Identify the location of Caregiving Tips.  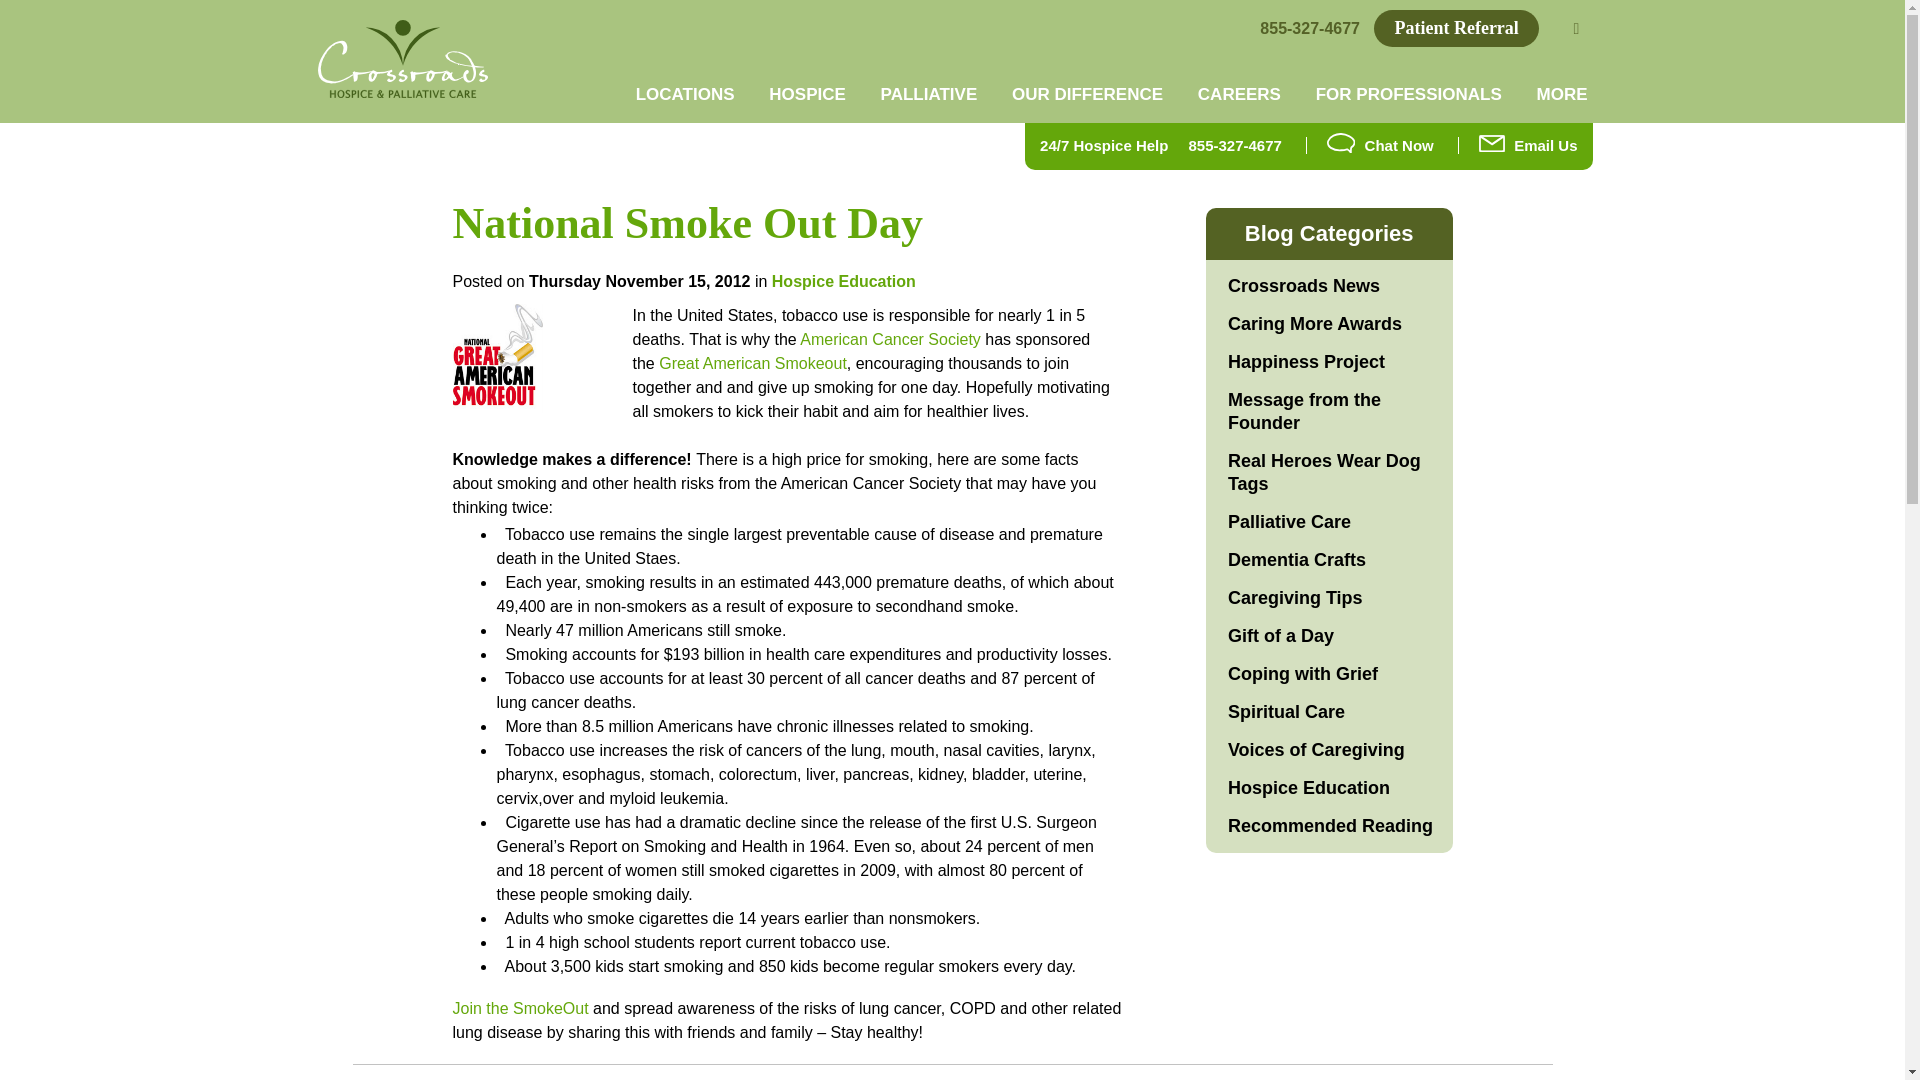
(1296, 598).